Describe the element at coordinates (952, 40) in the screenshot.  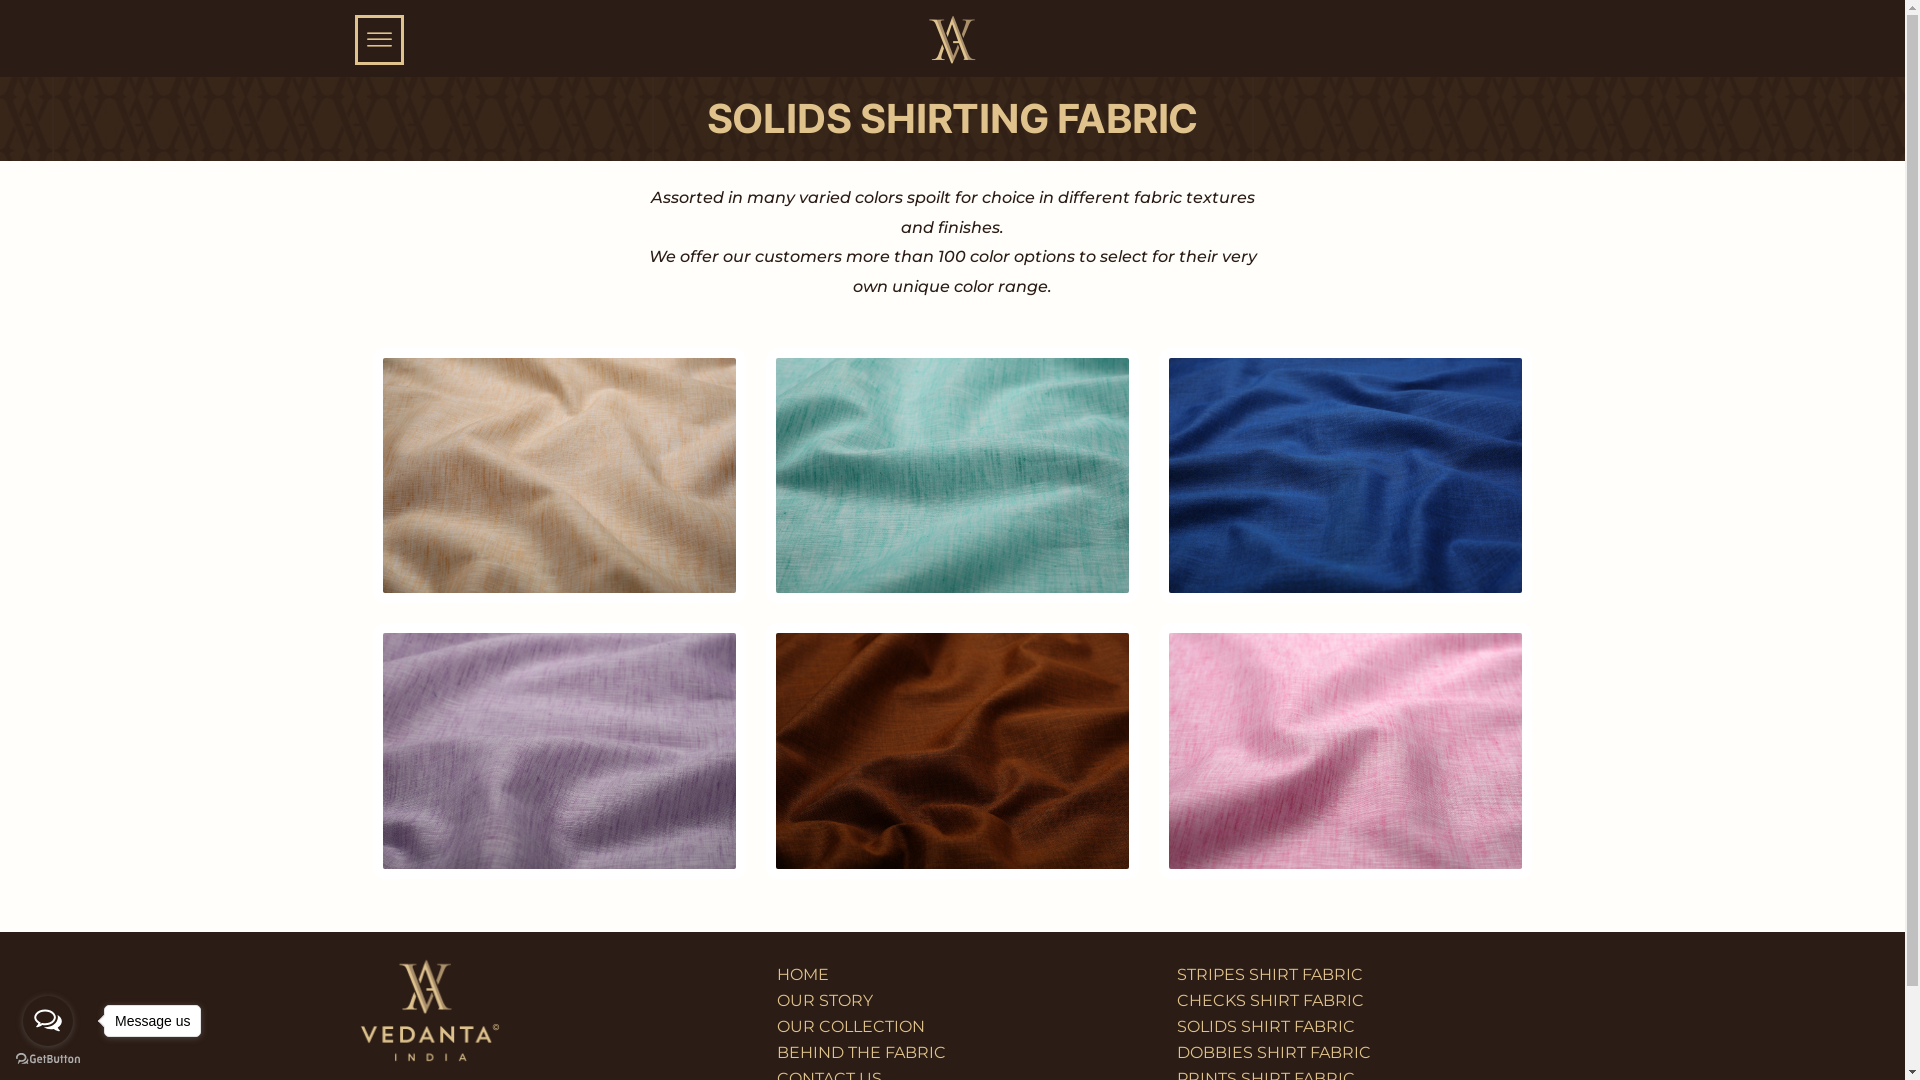
I see `Vedanta (2)` at that location.